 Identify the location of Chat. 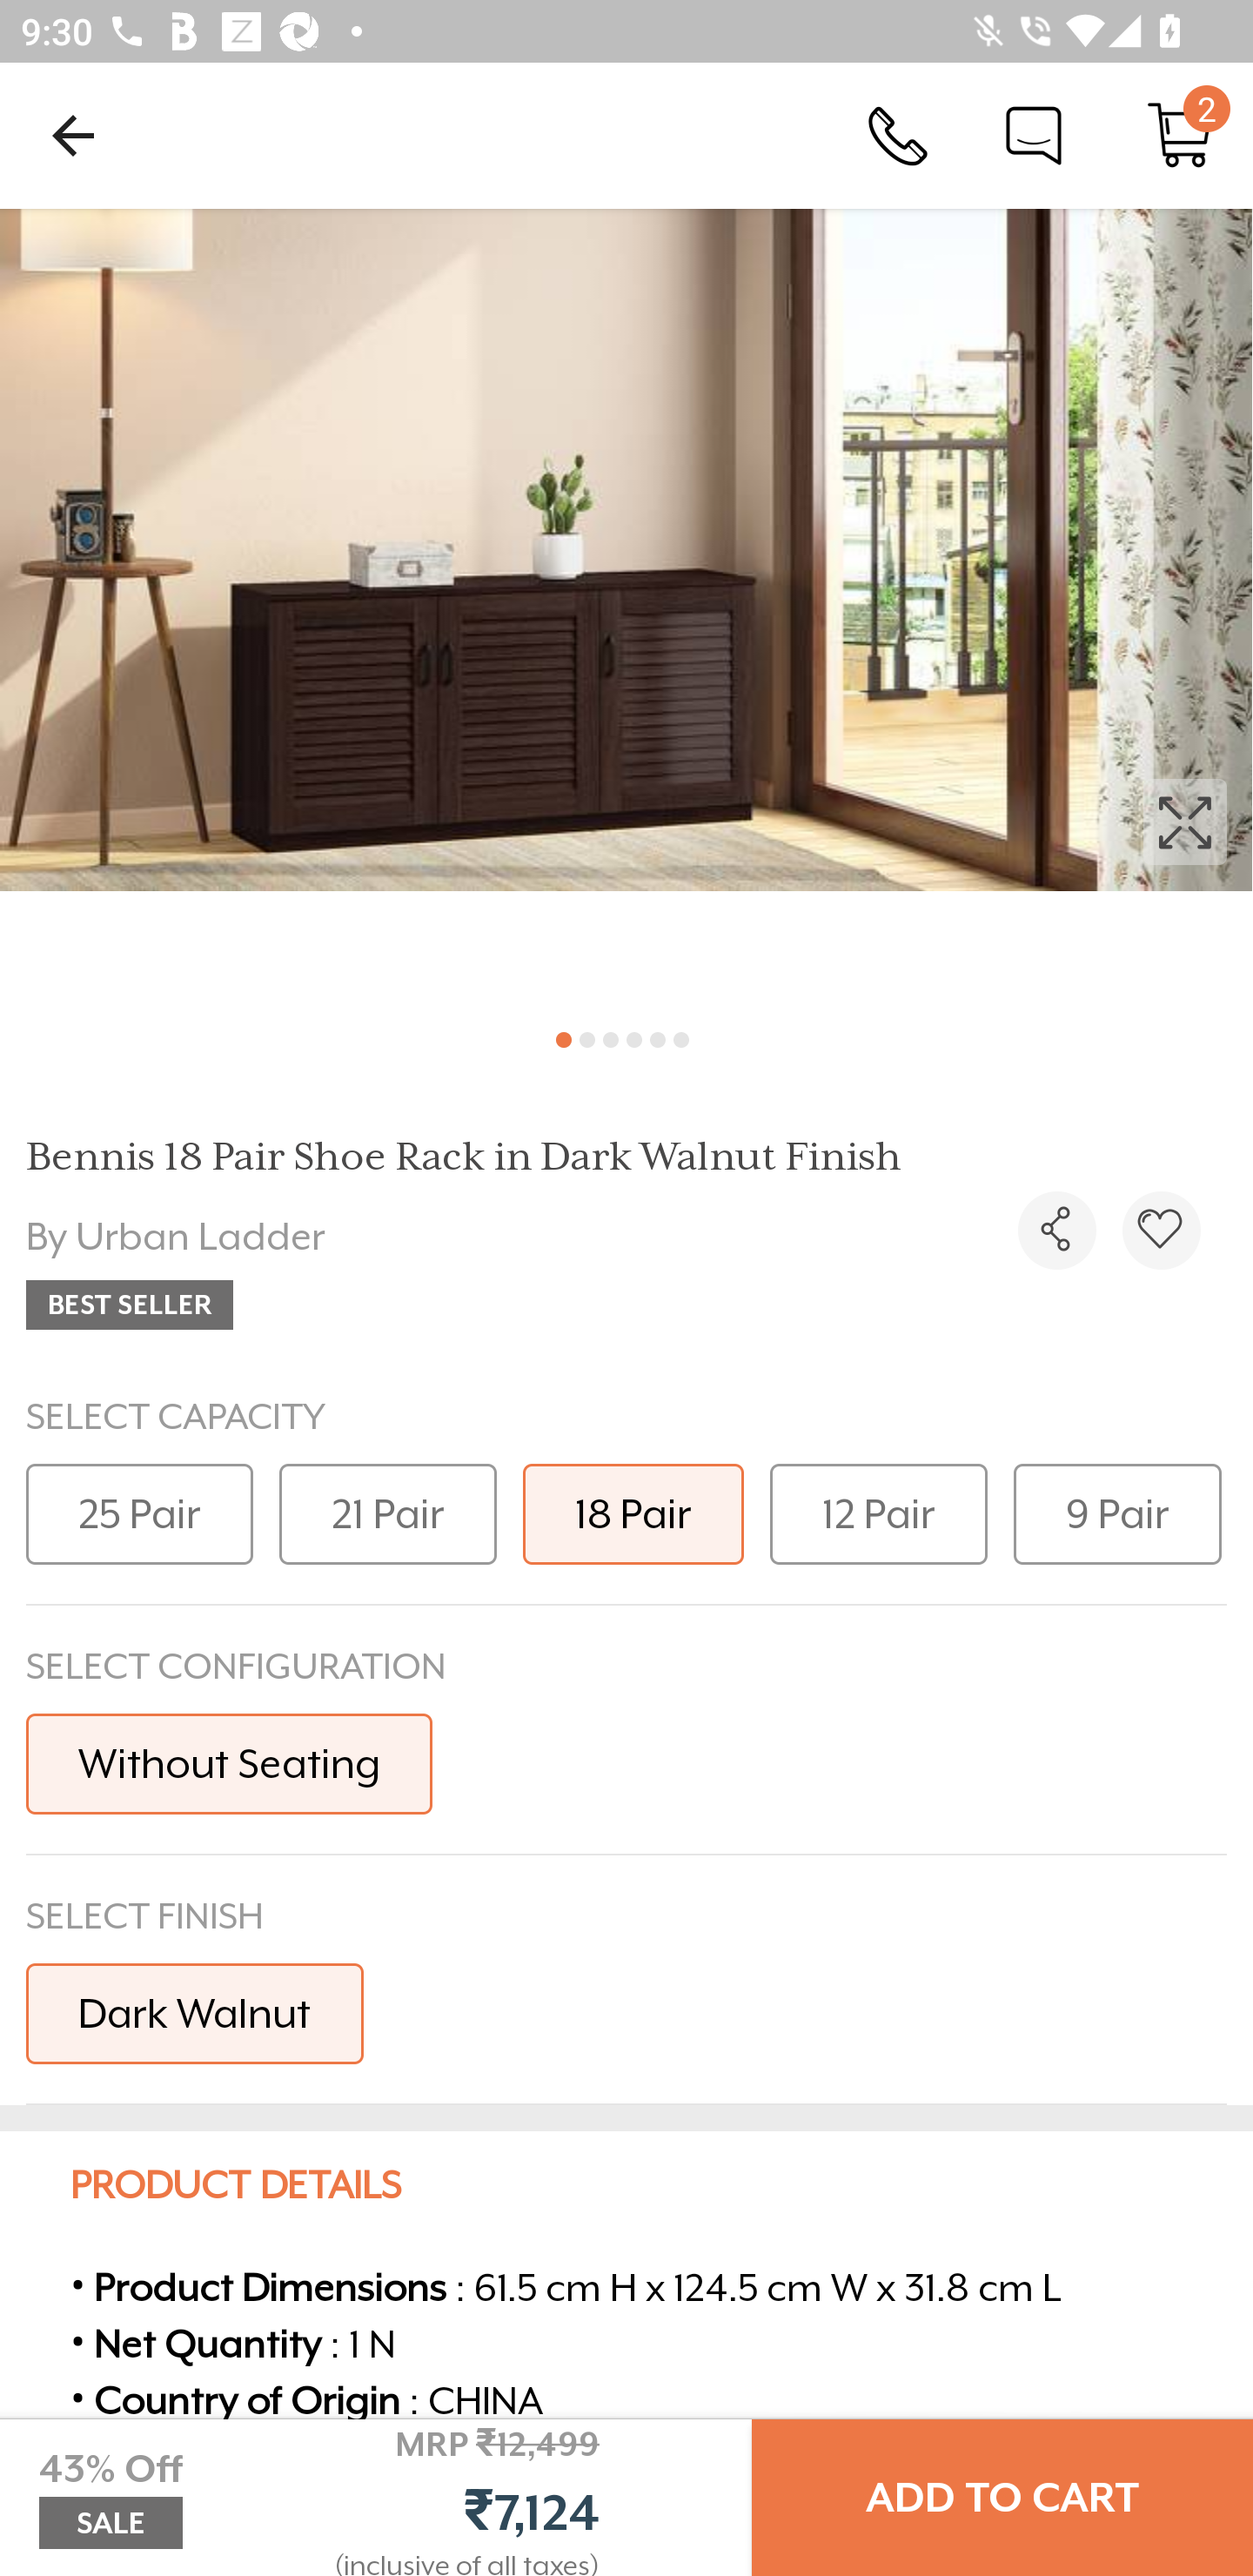
(1034, 134).